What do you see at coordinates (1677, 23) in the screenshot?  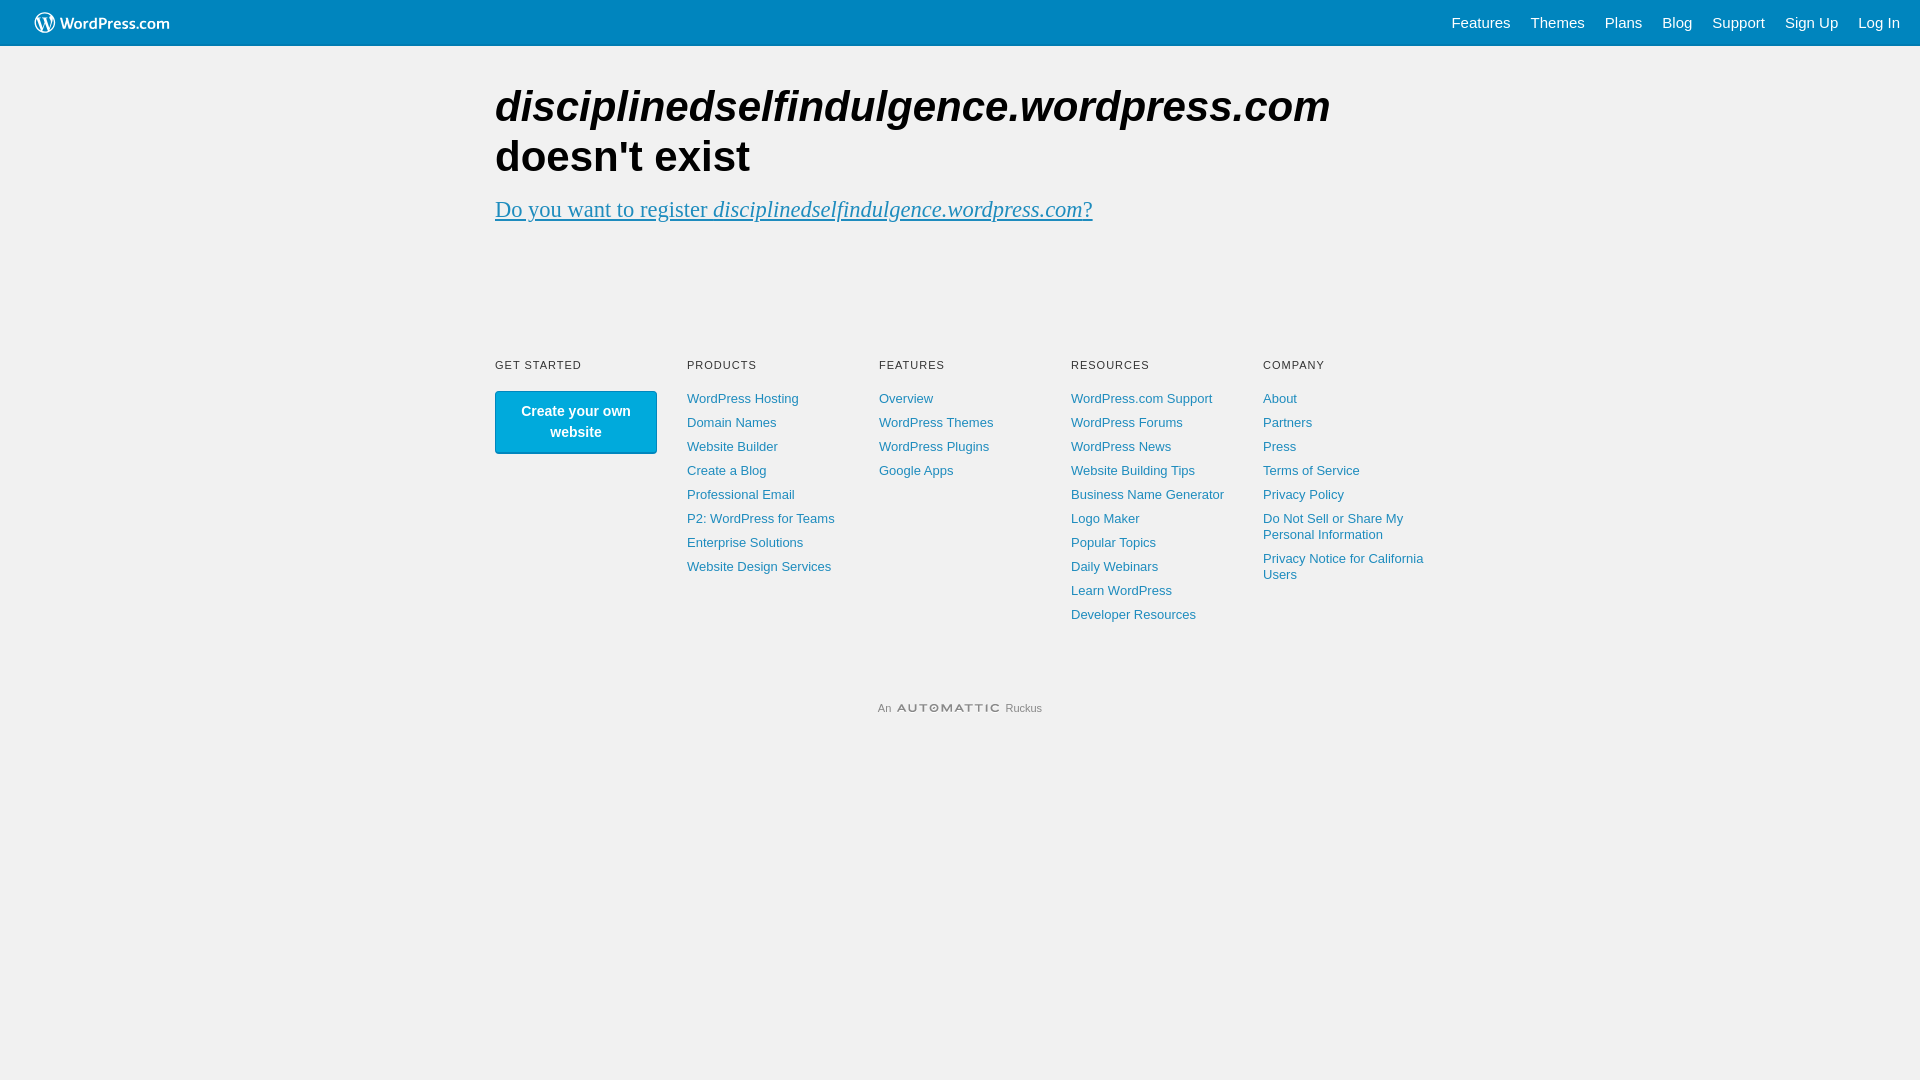 I see `Blog` at bounding box center [1677, 23].